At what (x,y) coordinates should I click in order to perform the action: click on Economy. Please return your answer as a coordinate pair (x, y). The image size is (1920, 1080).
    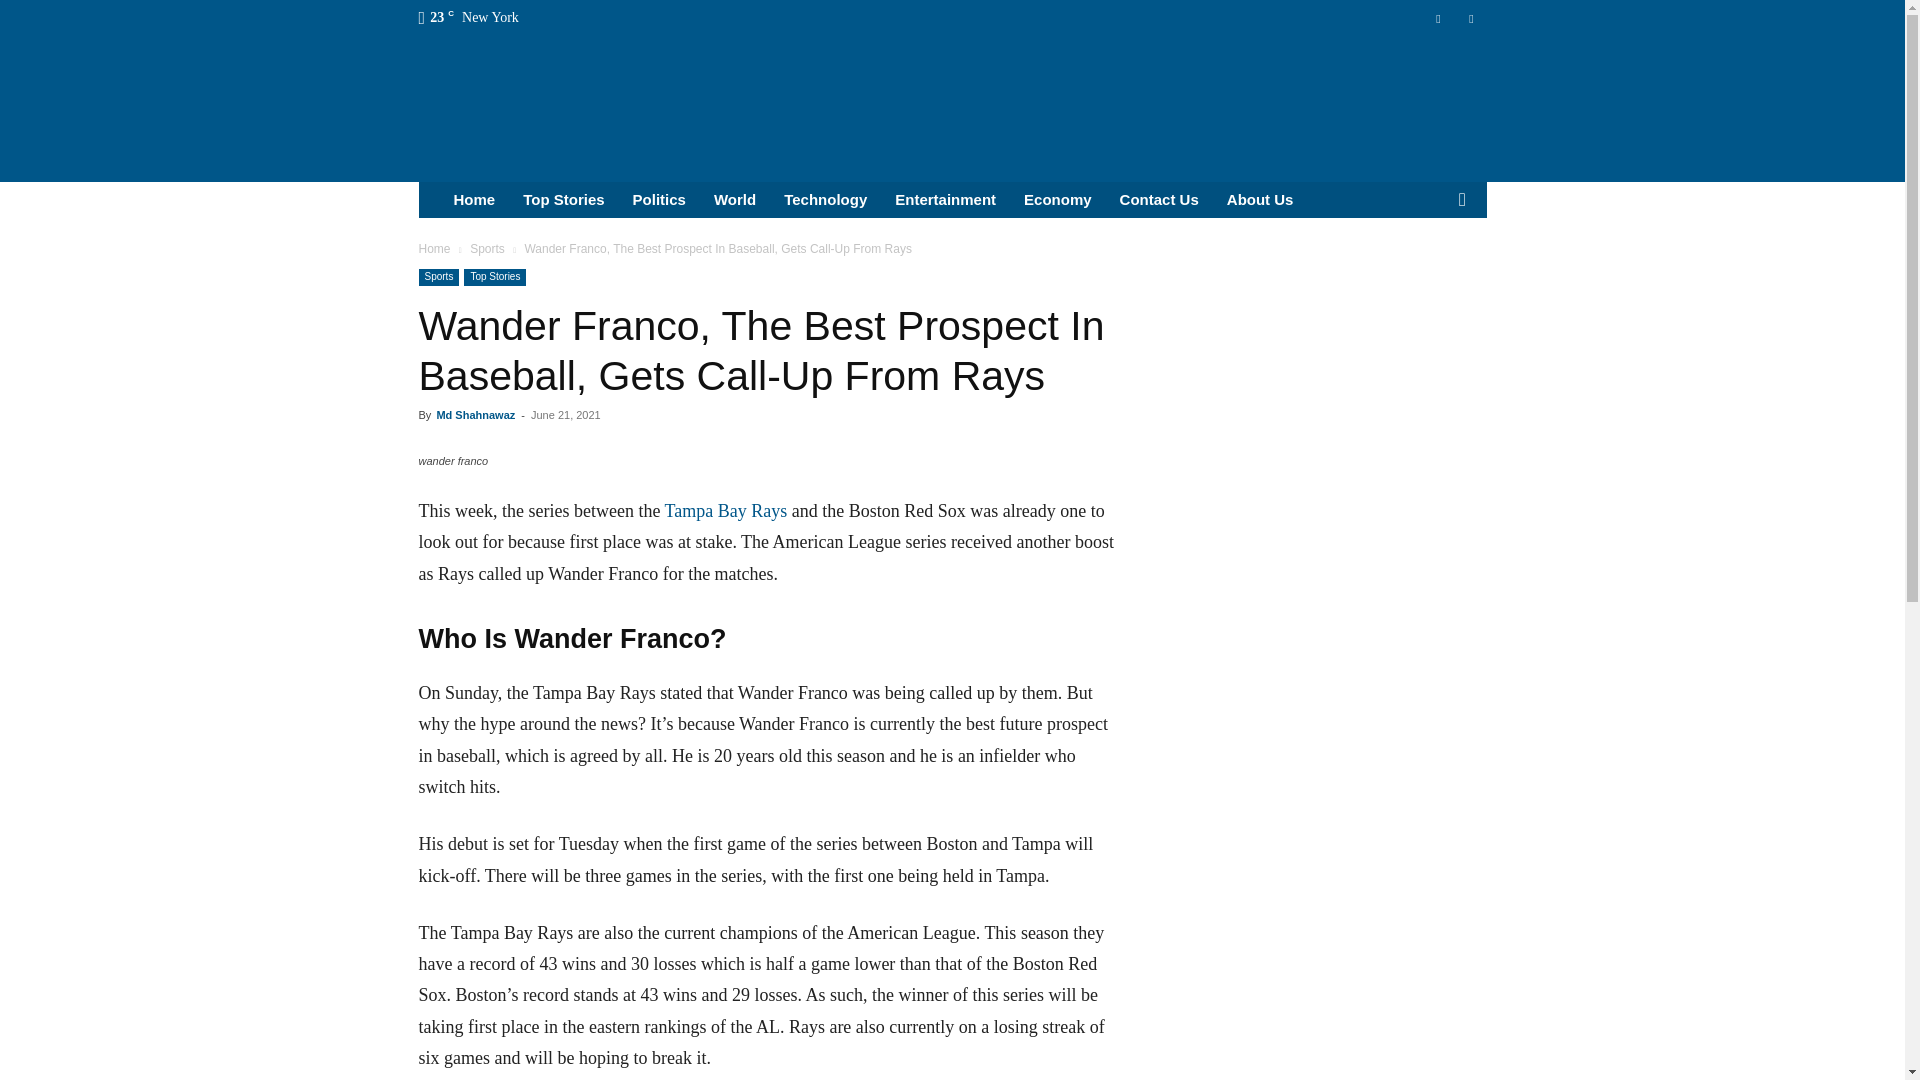
    Looking at the image, I should click on (1057, 200).